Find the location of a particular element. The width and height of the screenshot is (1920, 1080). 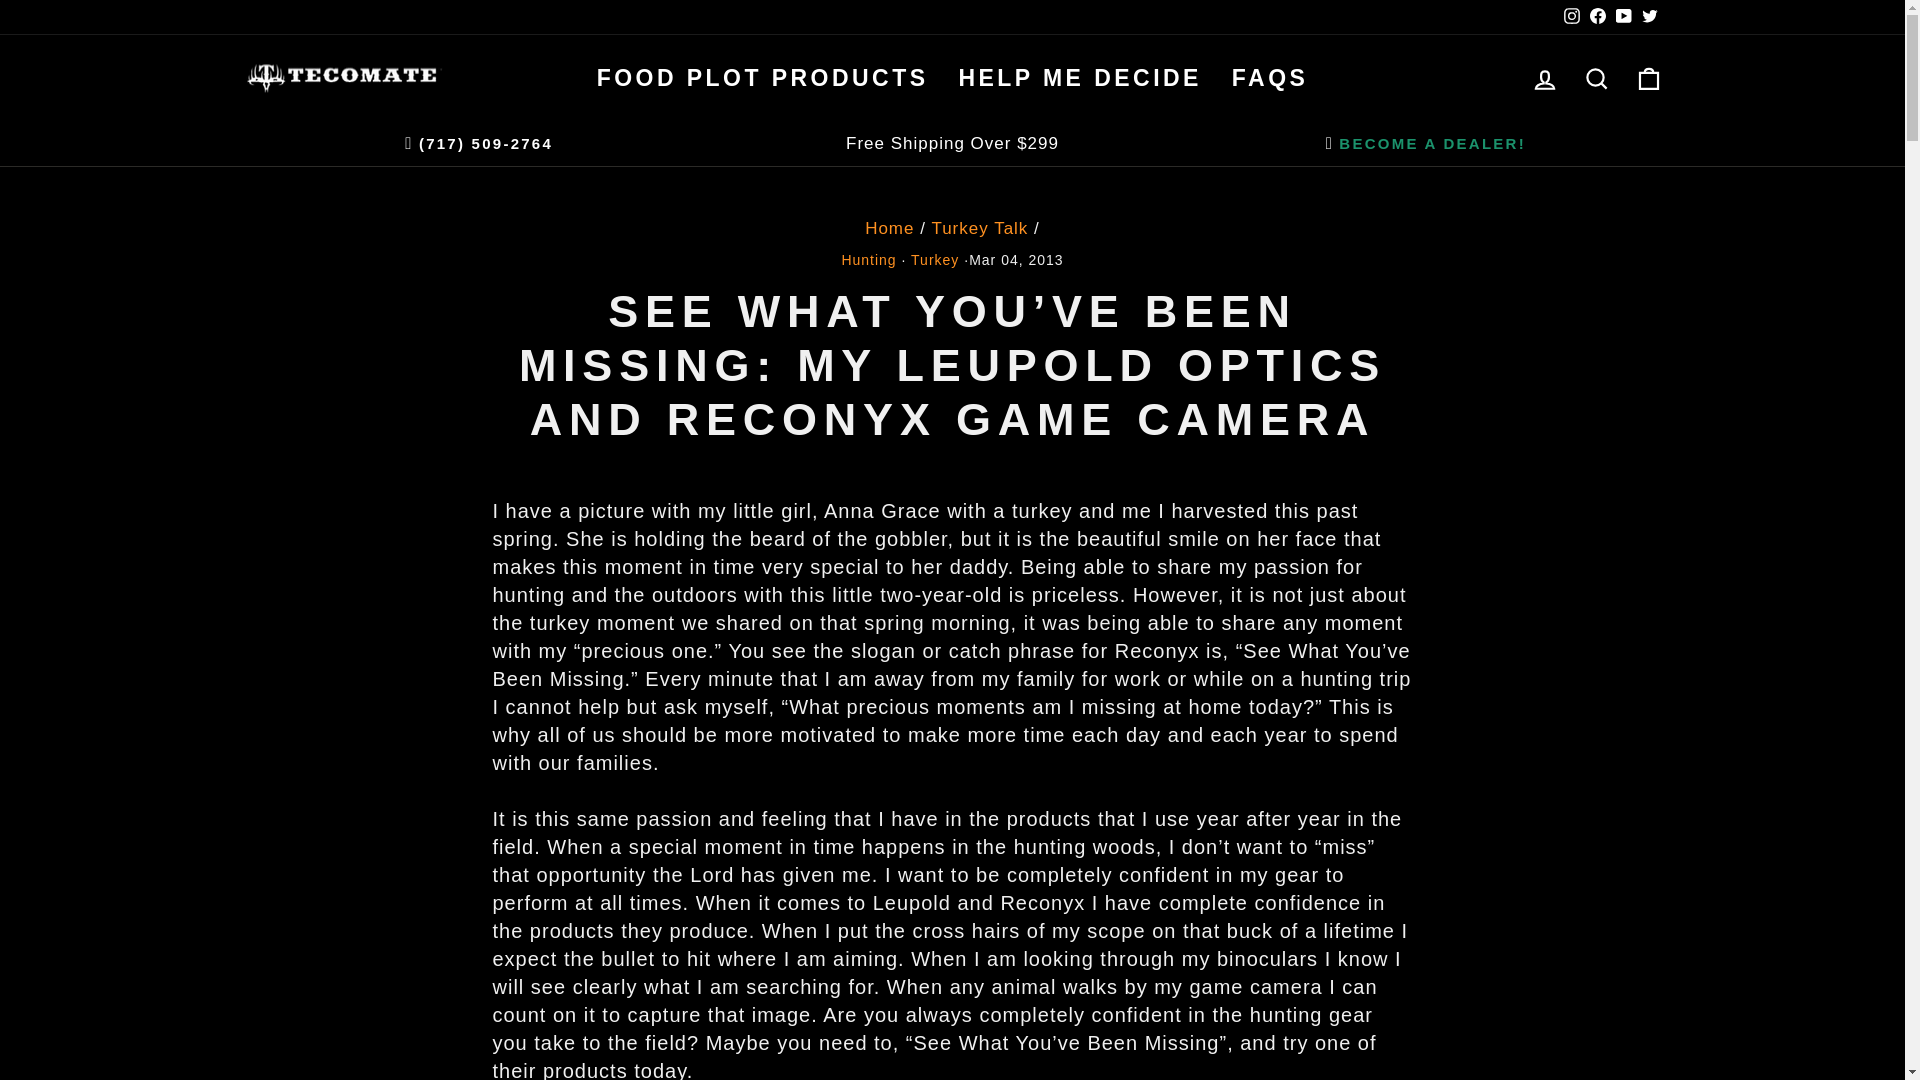

FOOD PLOT PRODUCTS is located at coordinates (762, 78).